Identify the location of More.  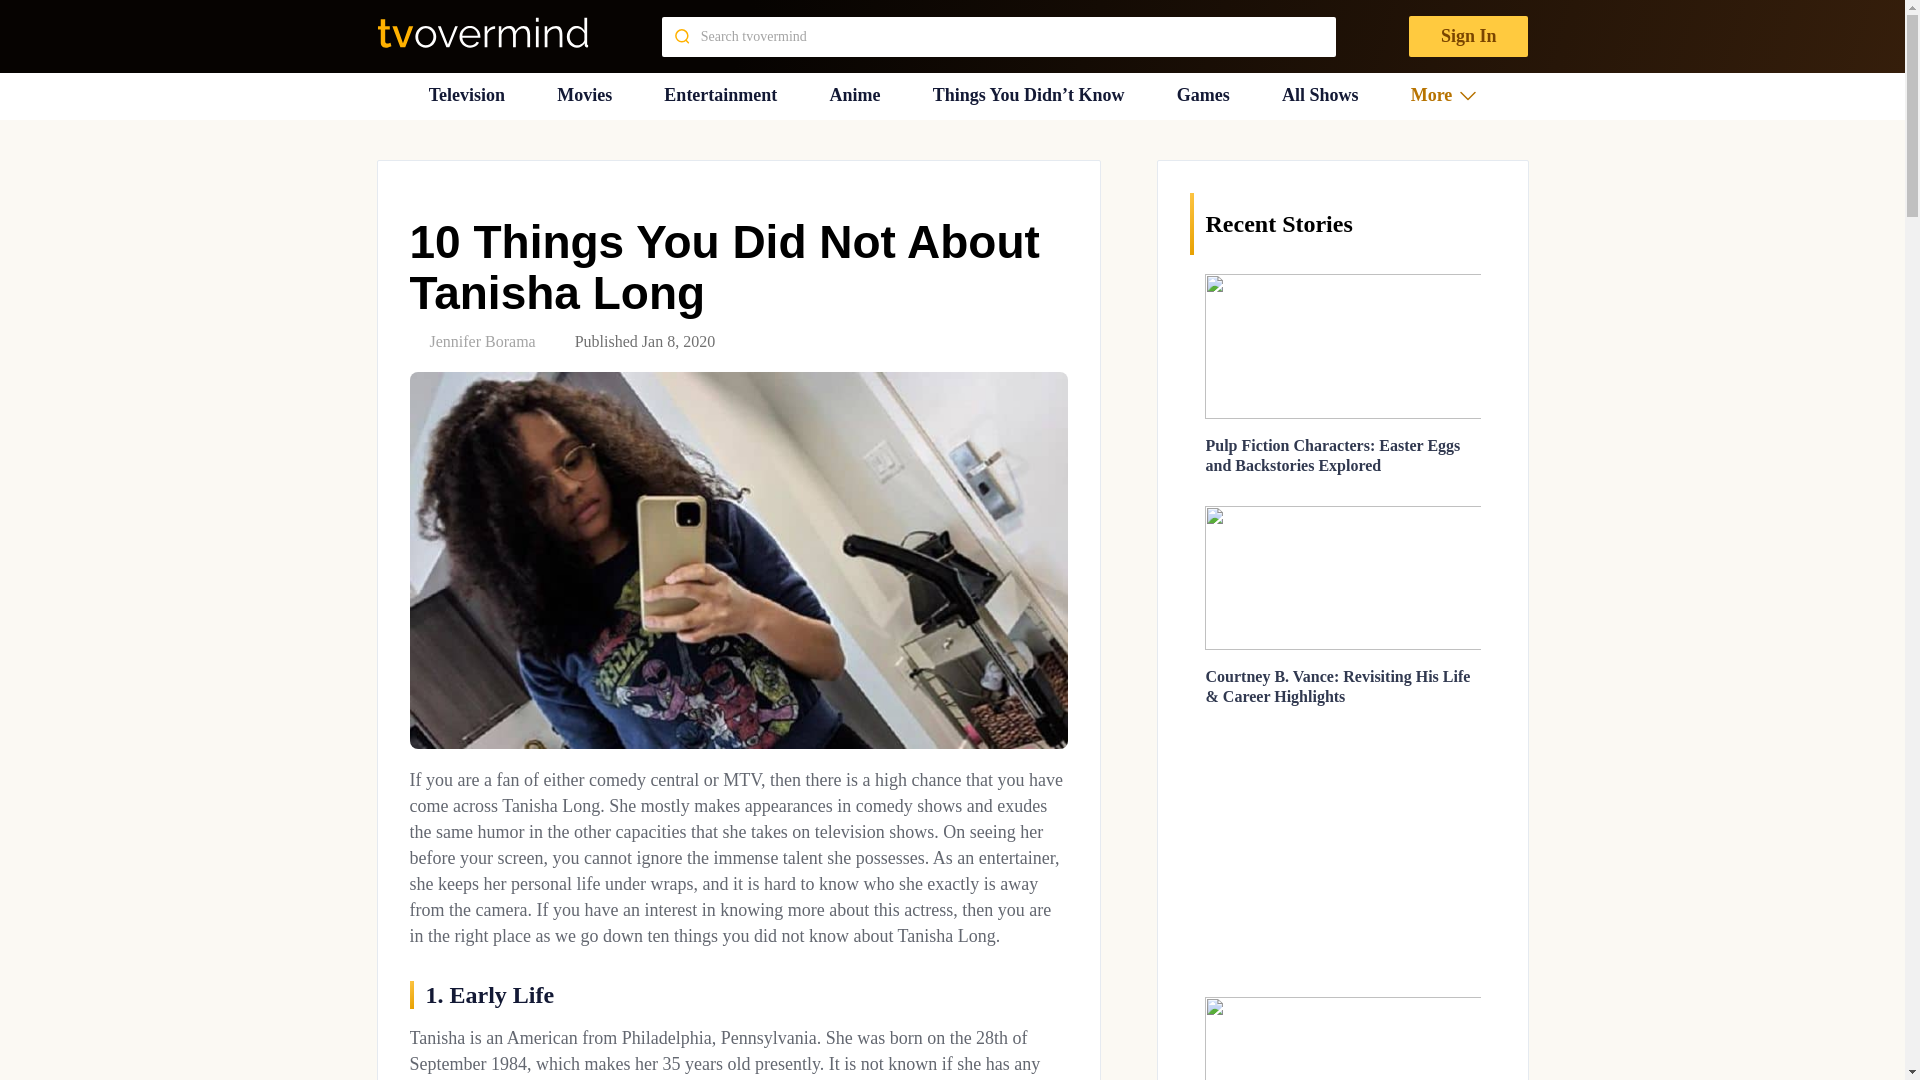
(1444, 95).